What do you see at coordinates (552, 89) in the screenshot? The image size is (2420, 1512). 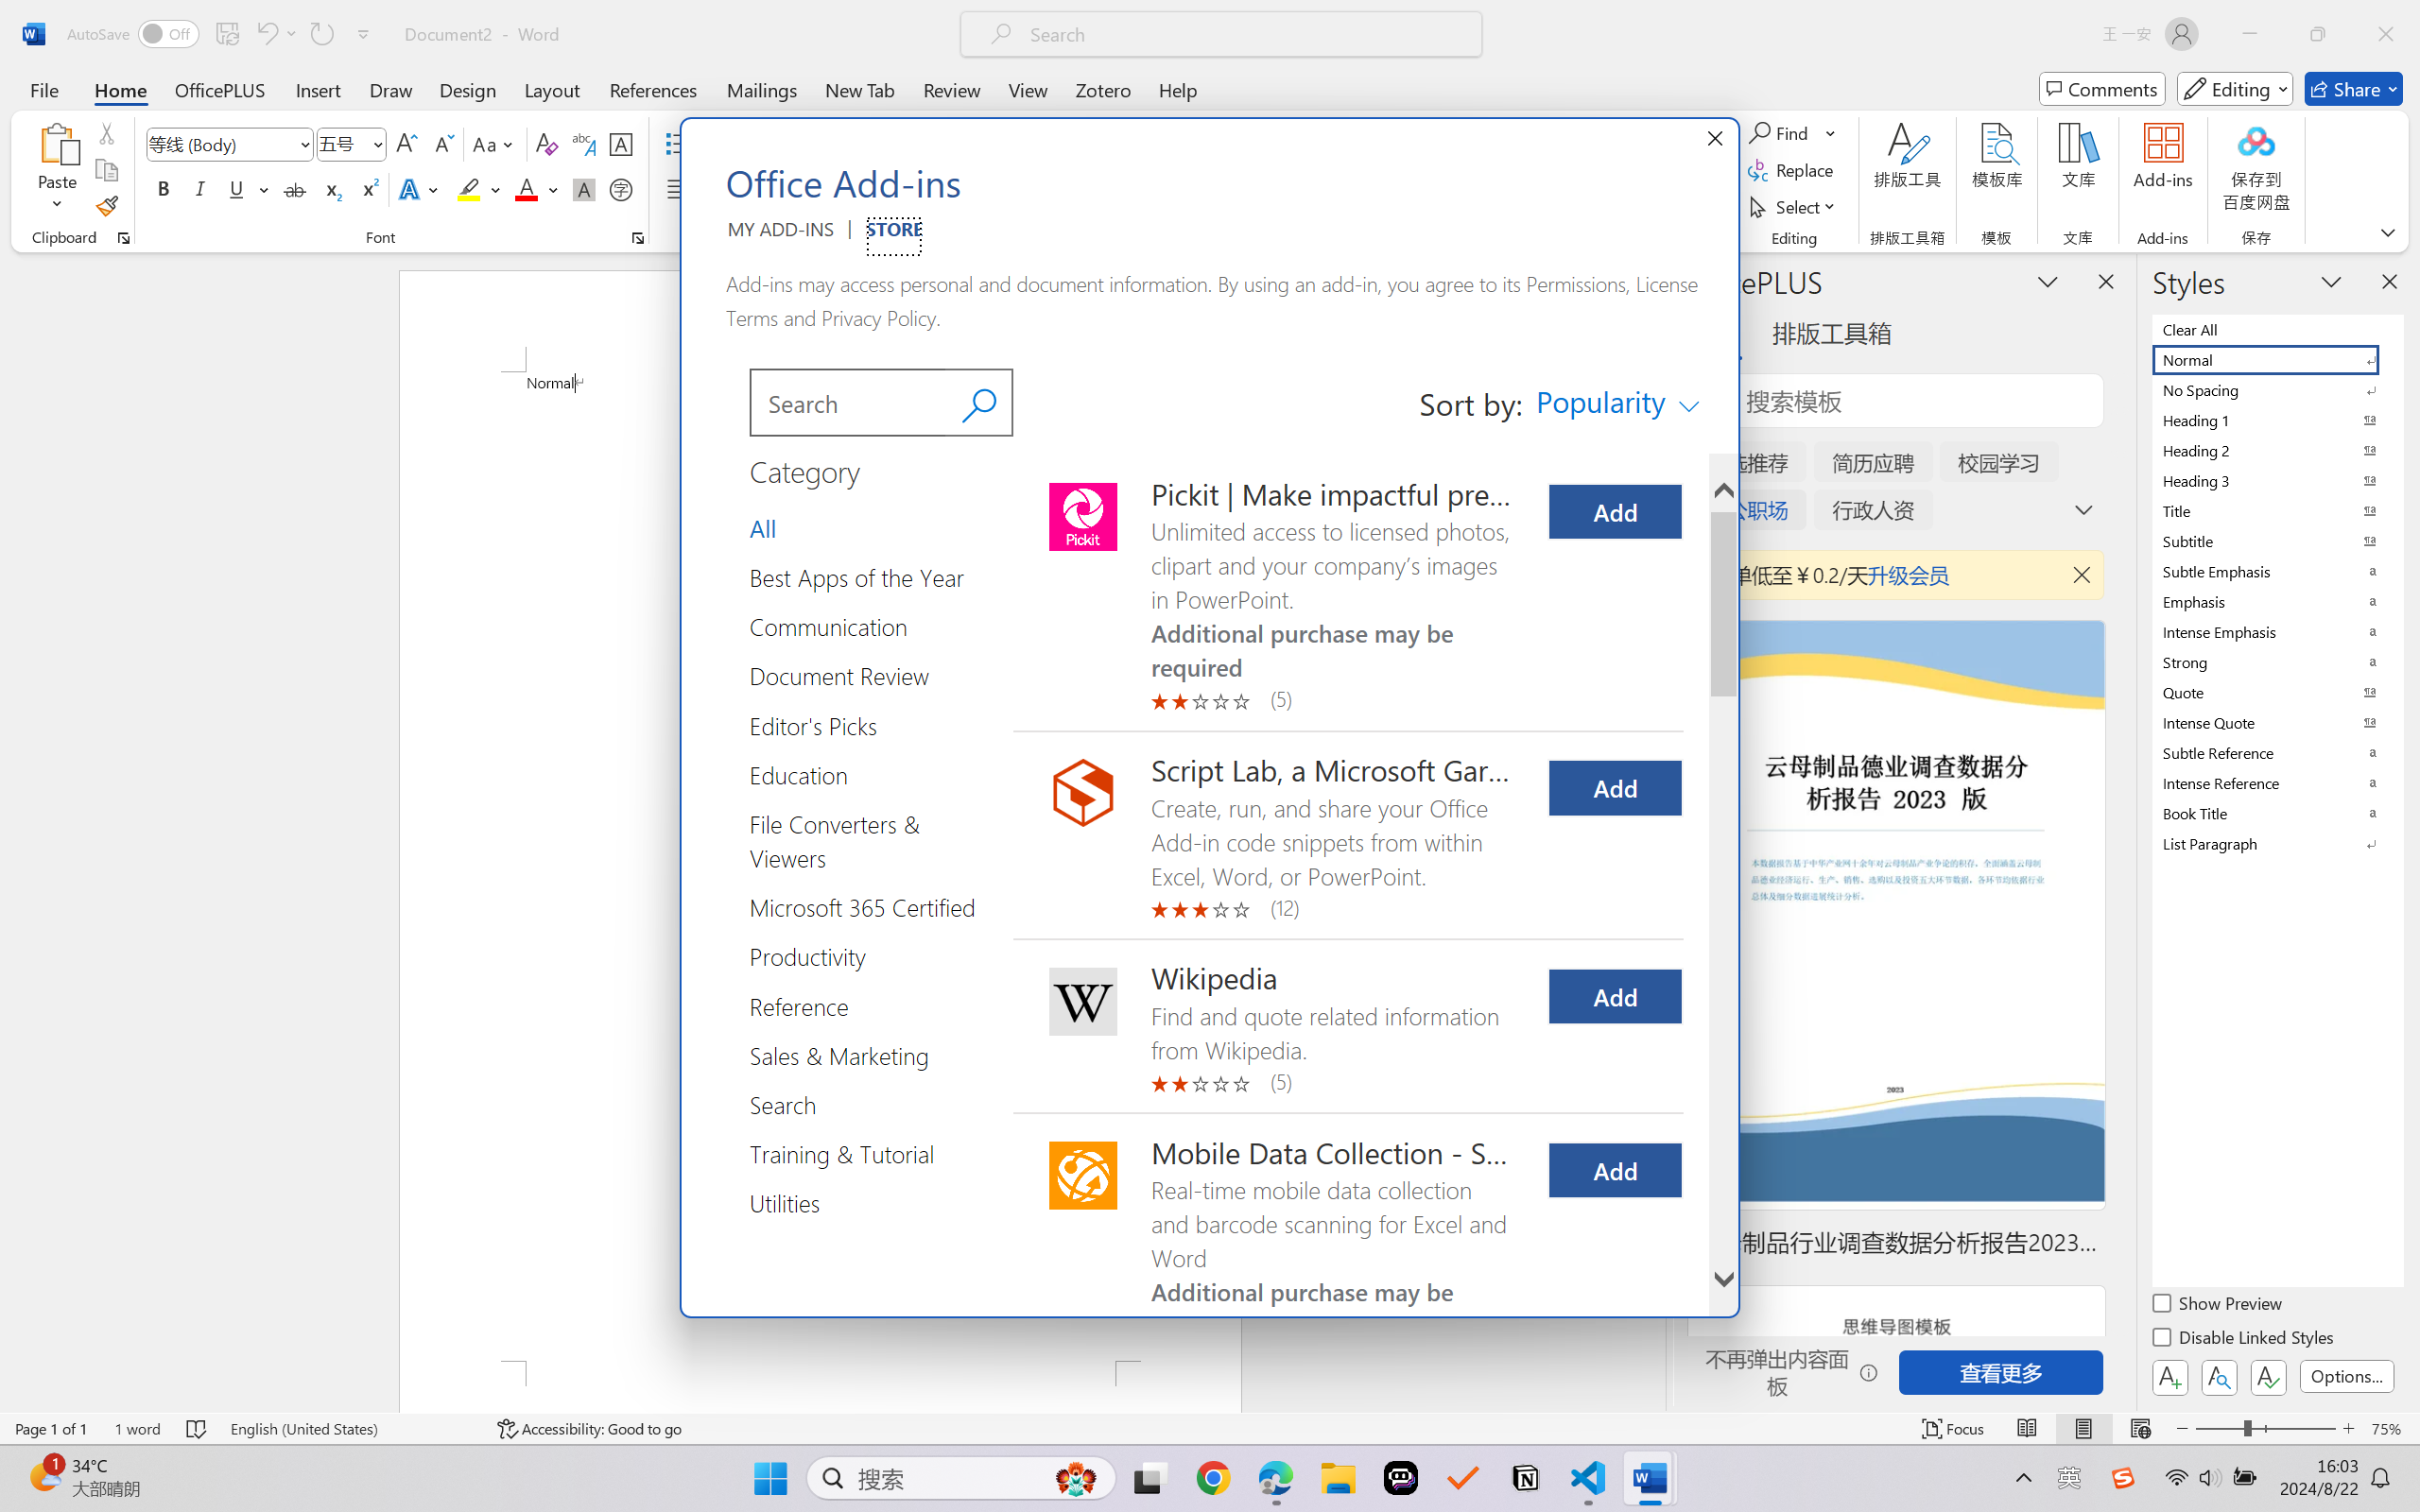 I see `Layout` at bounding box center [552, 89].